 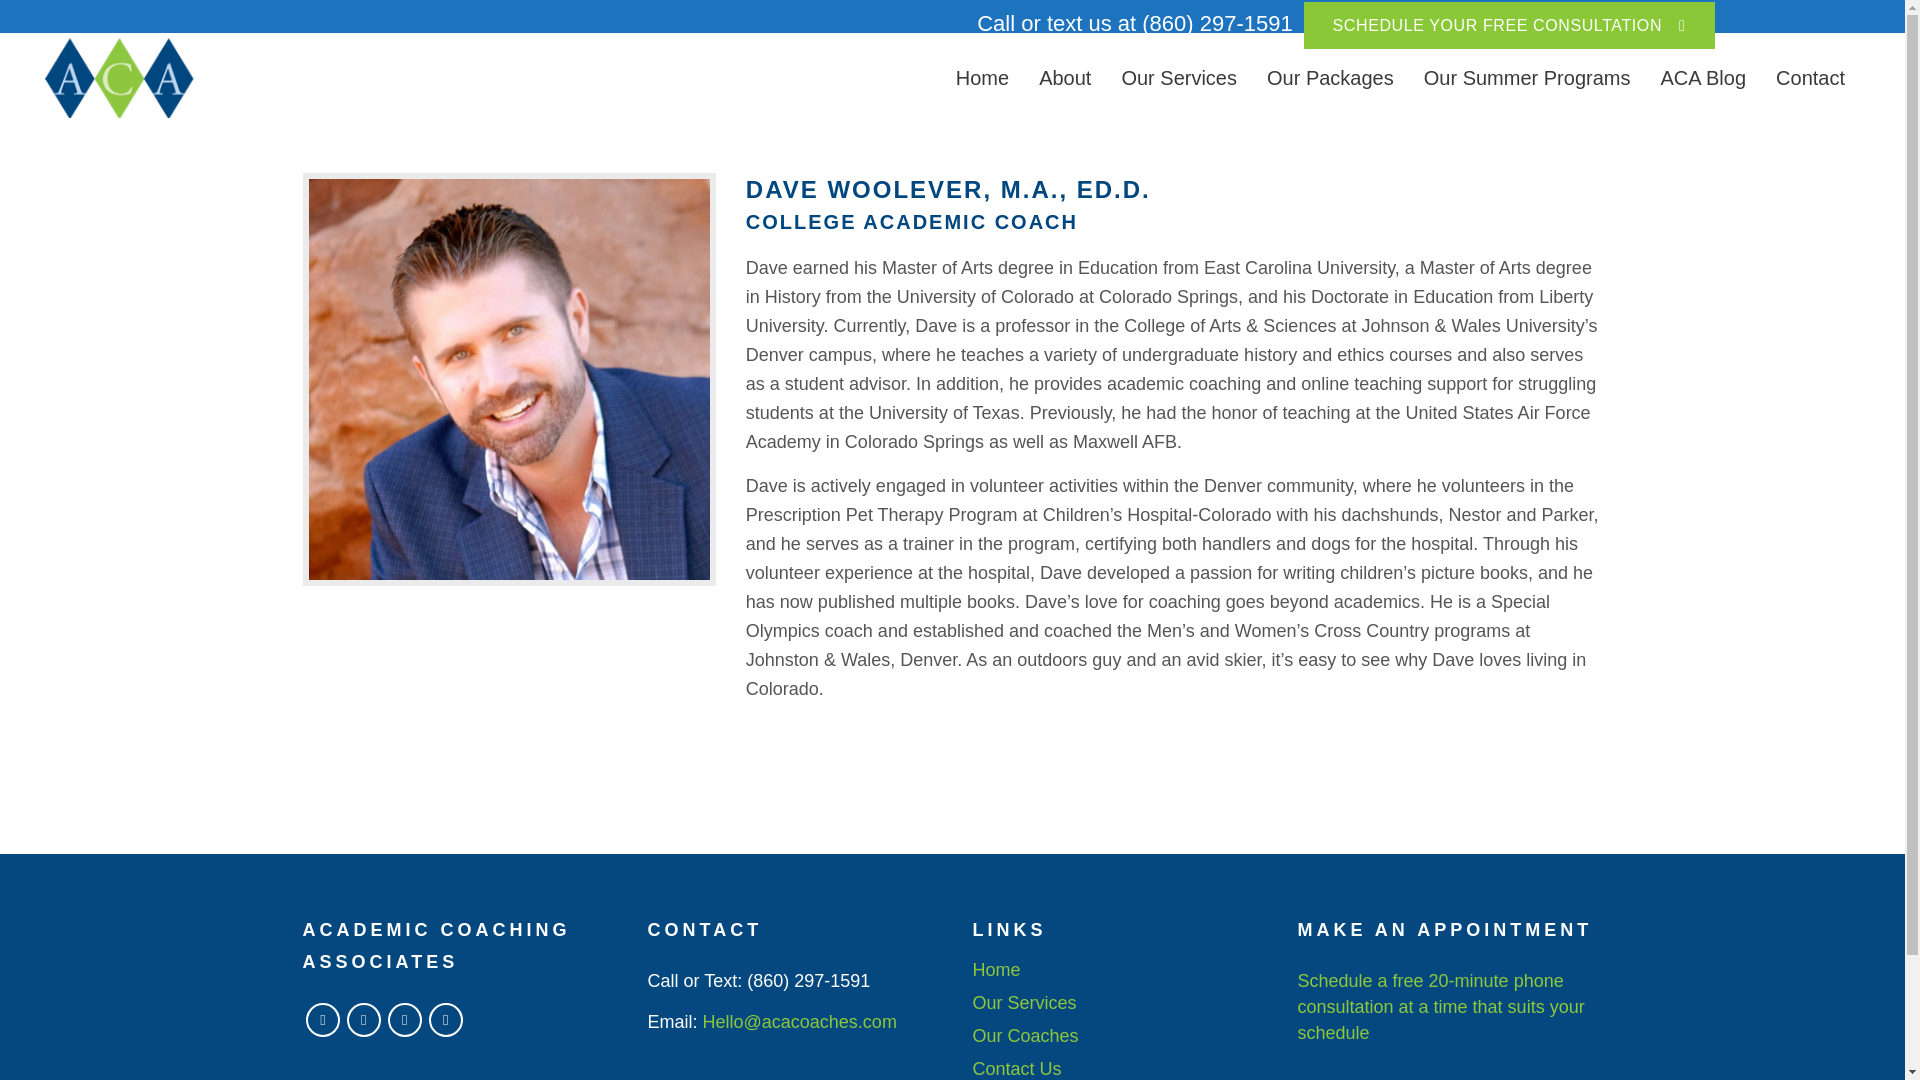 I want to click on Our Summer Programs, so click(x=1527, y=78).